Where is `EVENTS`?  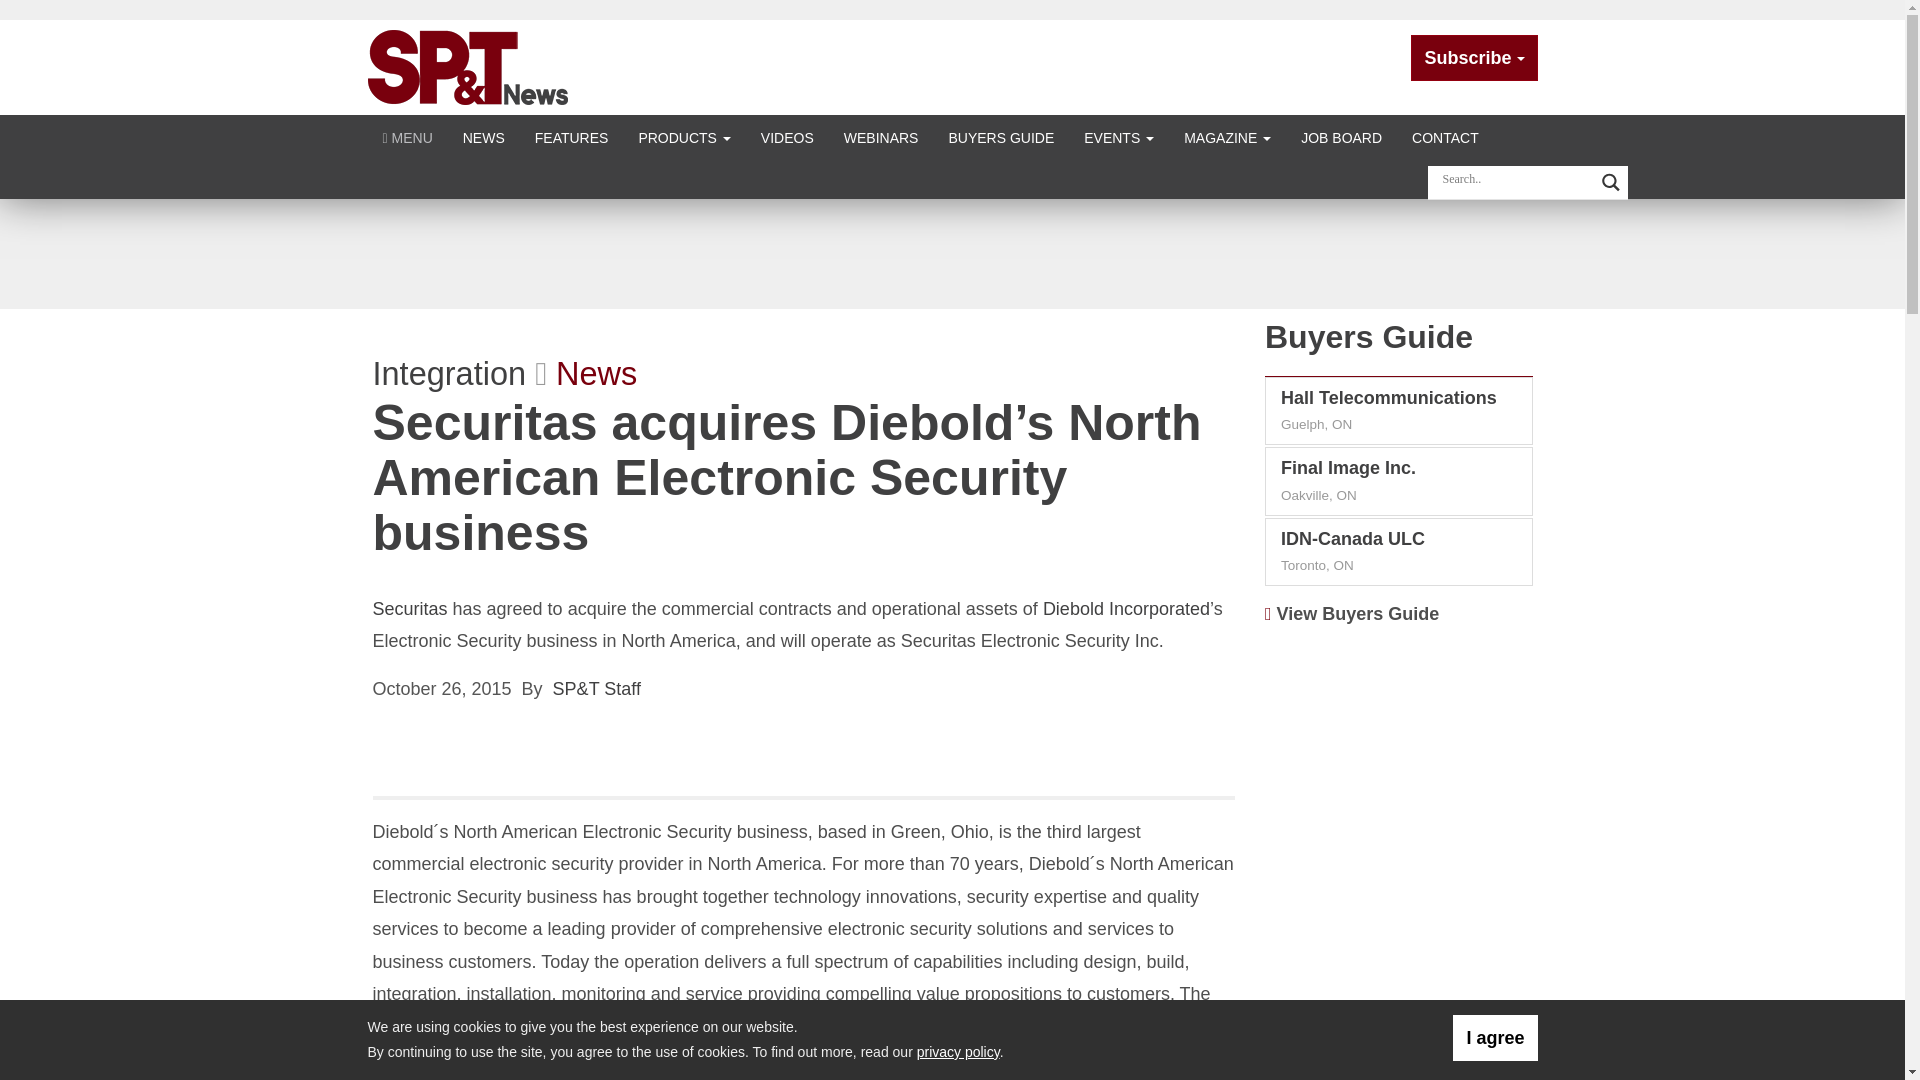
EVENTS is located at coordinates (1119, 136).